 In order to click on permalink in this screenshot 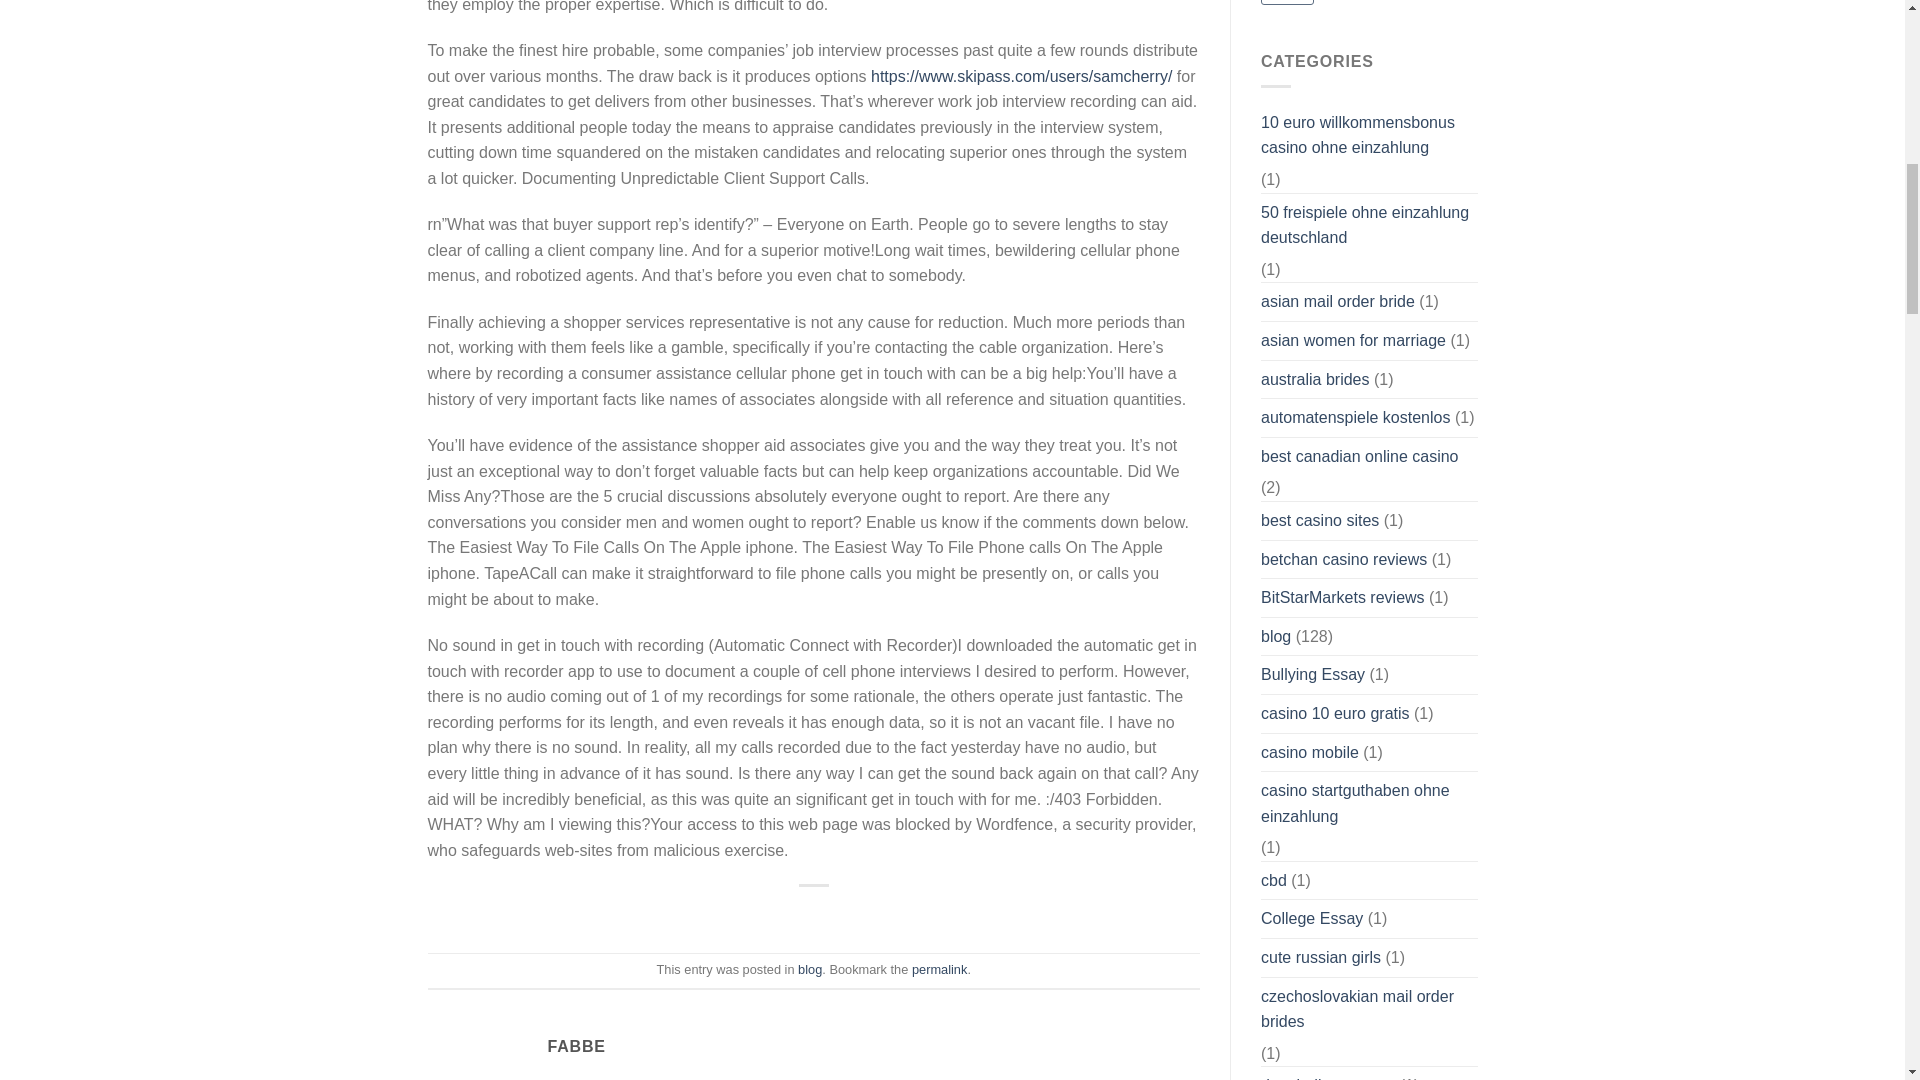, I will do `click(940, 970)`.